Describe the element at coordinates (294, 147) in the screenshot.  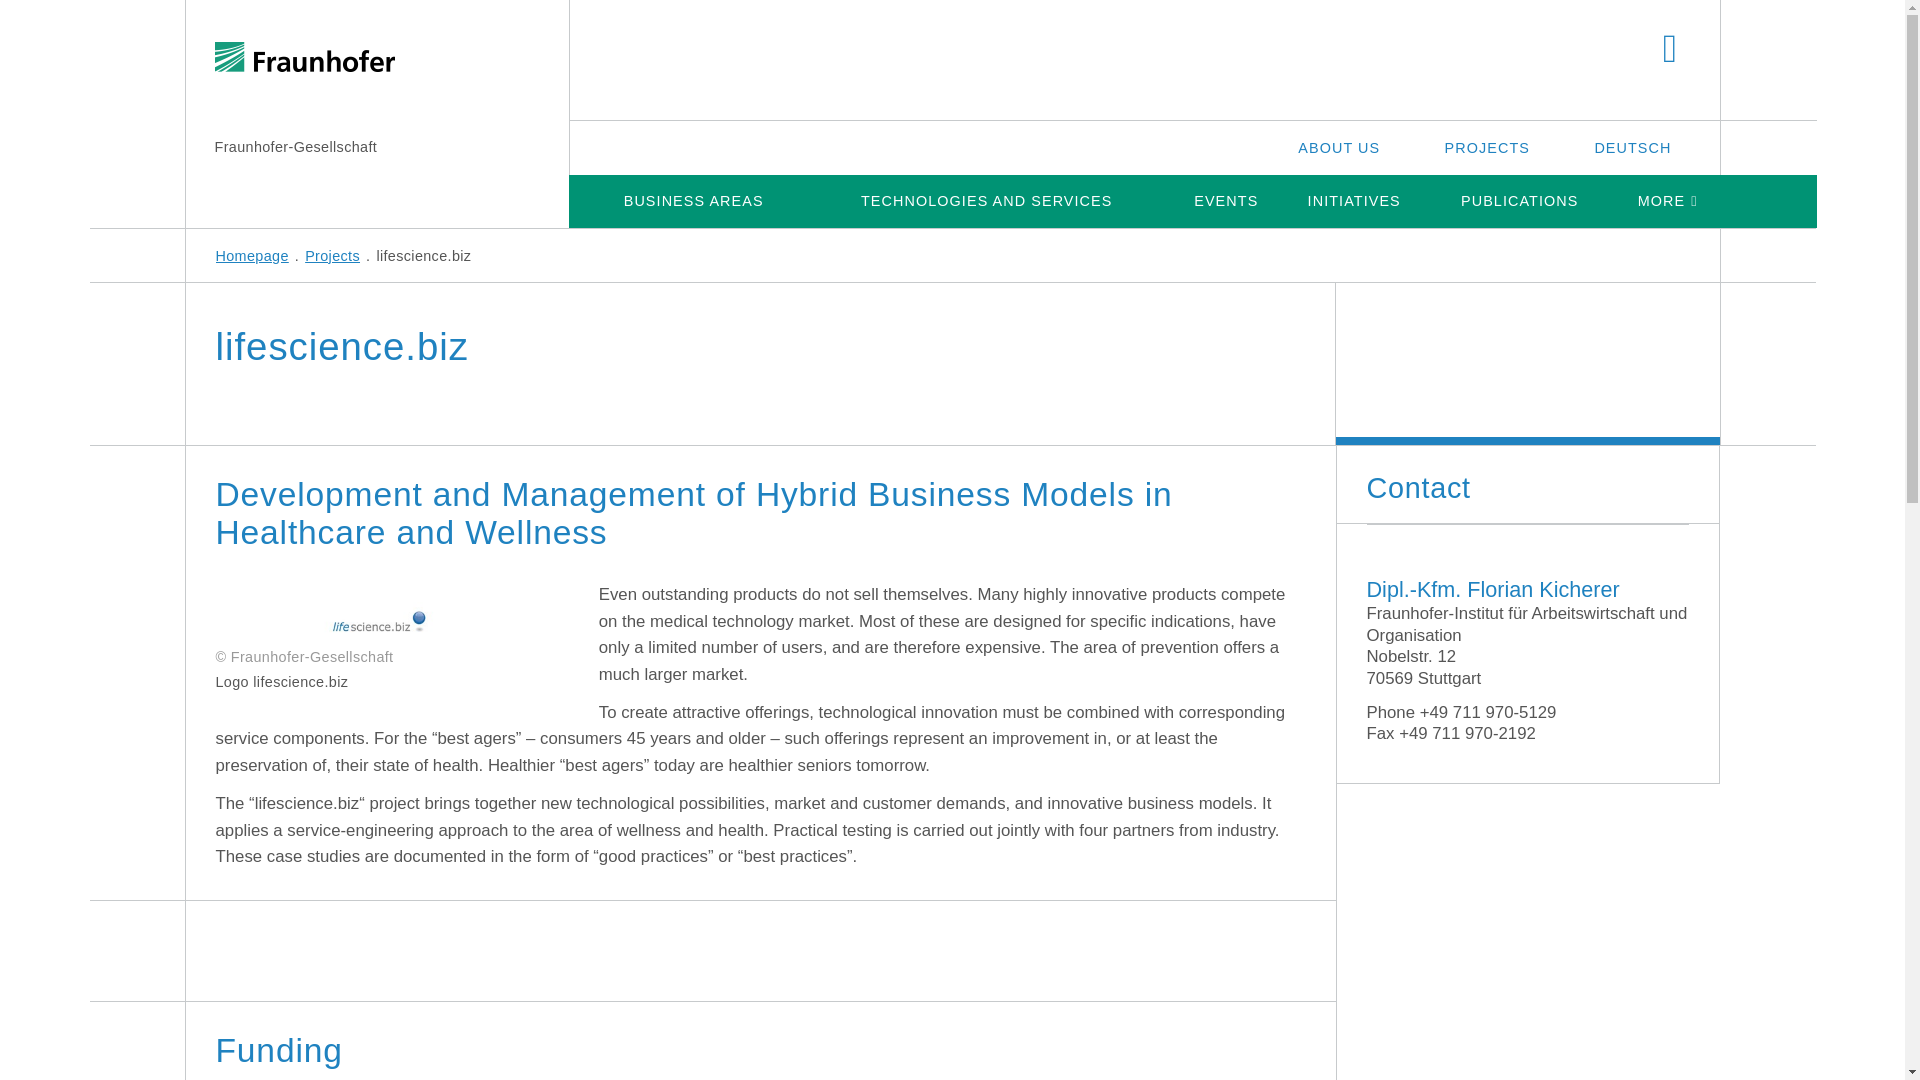
I see `Fraunhofer-Gesellschaft` at that location.